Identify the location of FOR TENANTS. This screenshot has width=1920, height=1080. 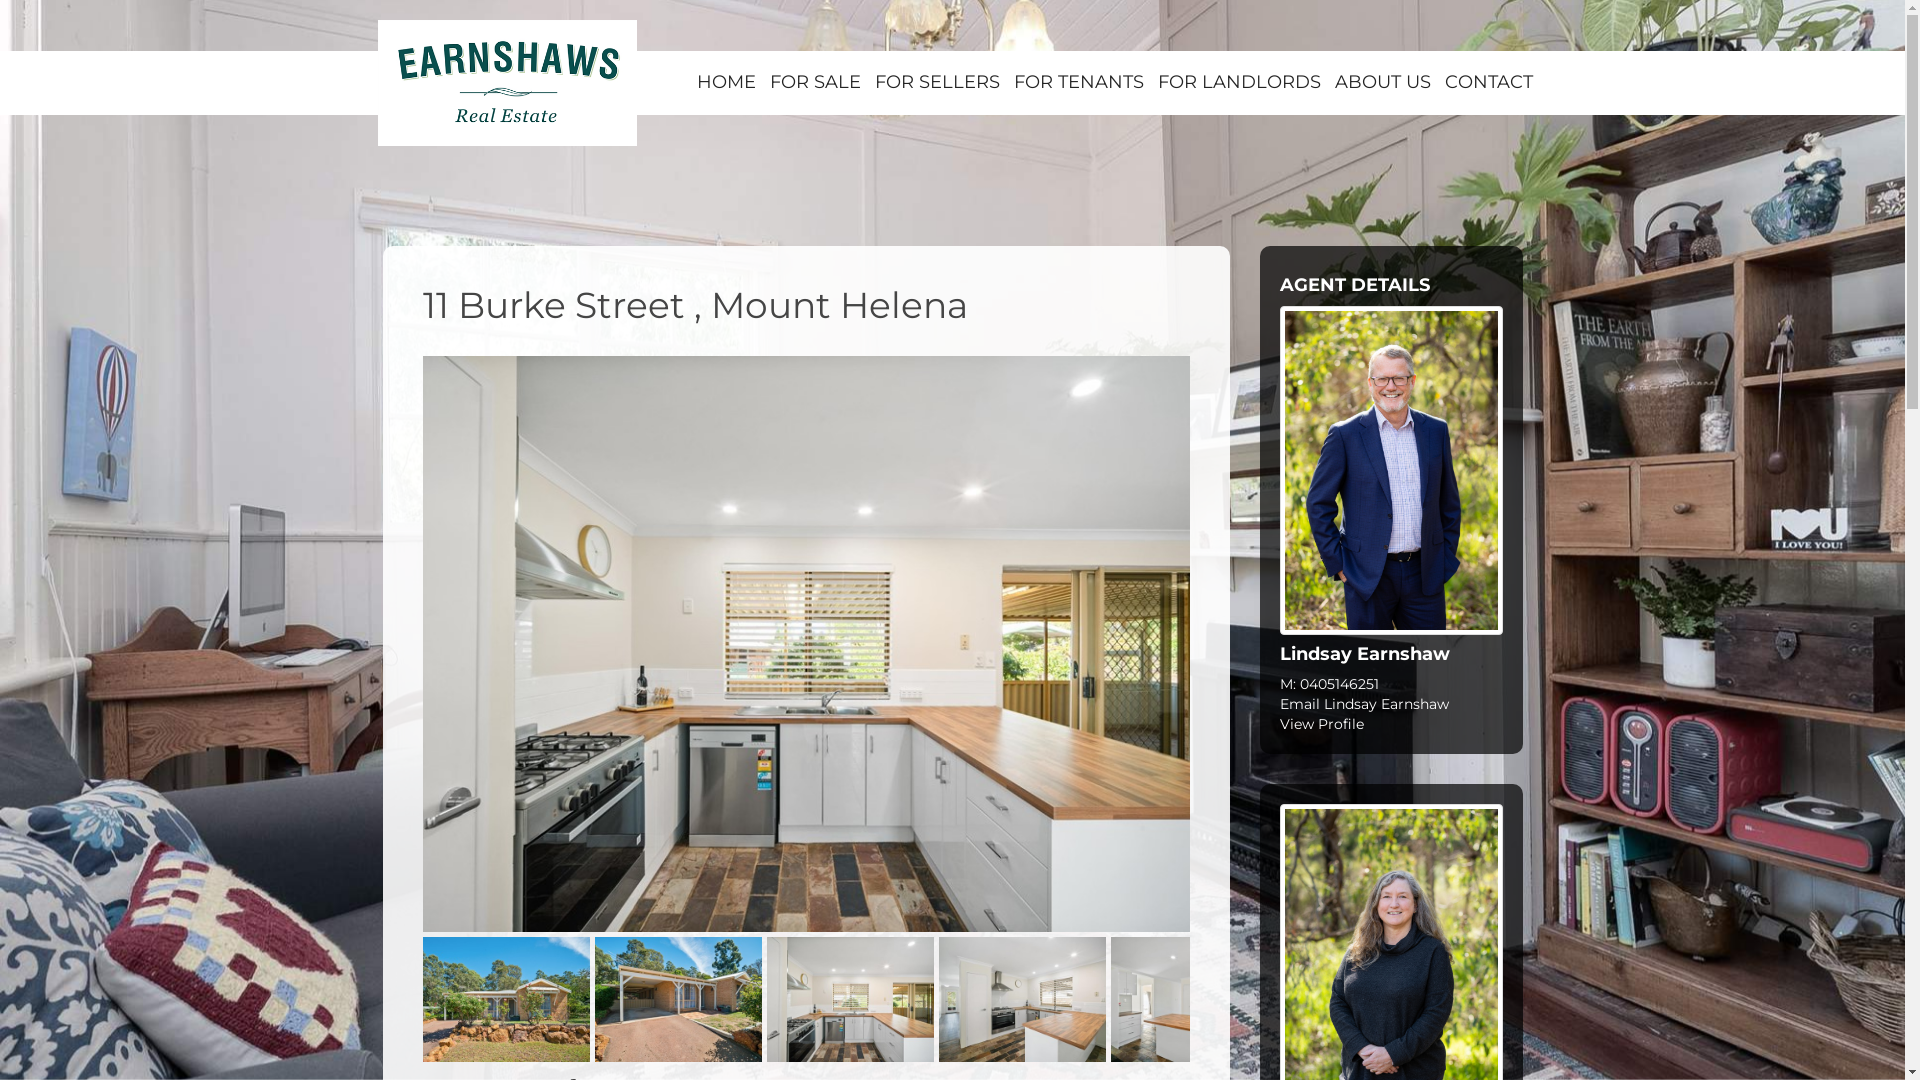
(1078, 82).